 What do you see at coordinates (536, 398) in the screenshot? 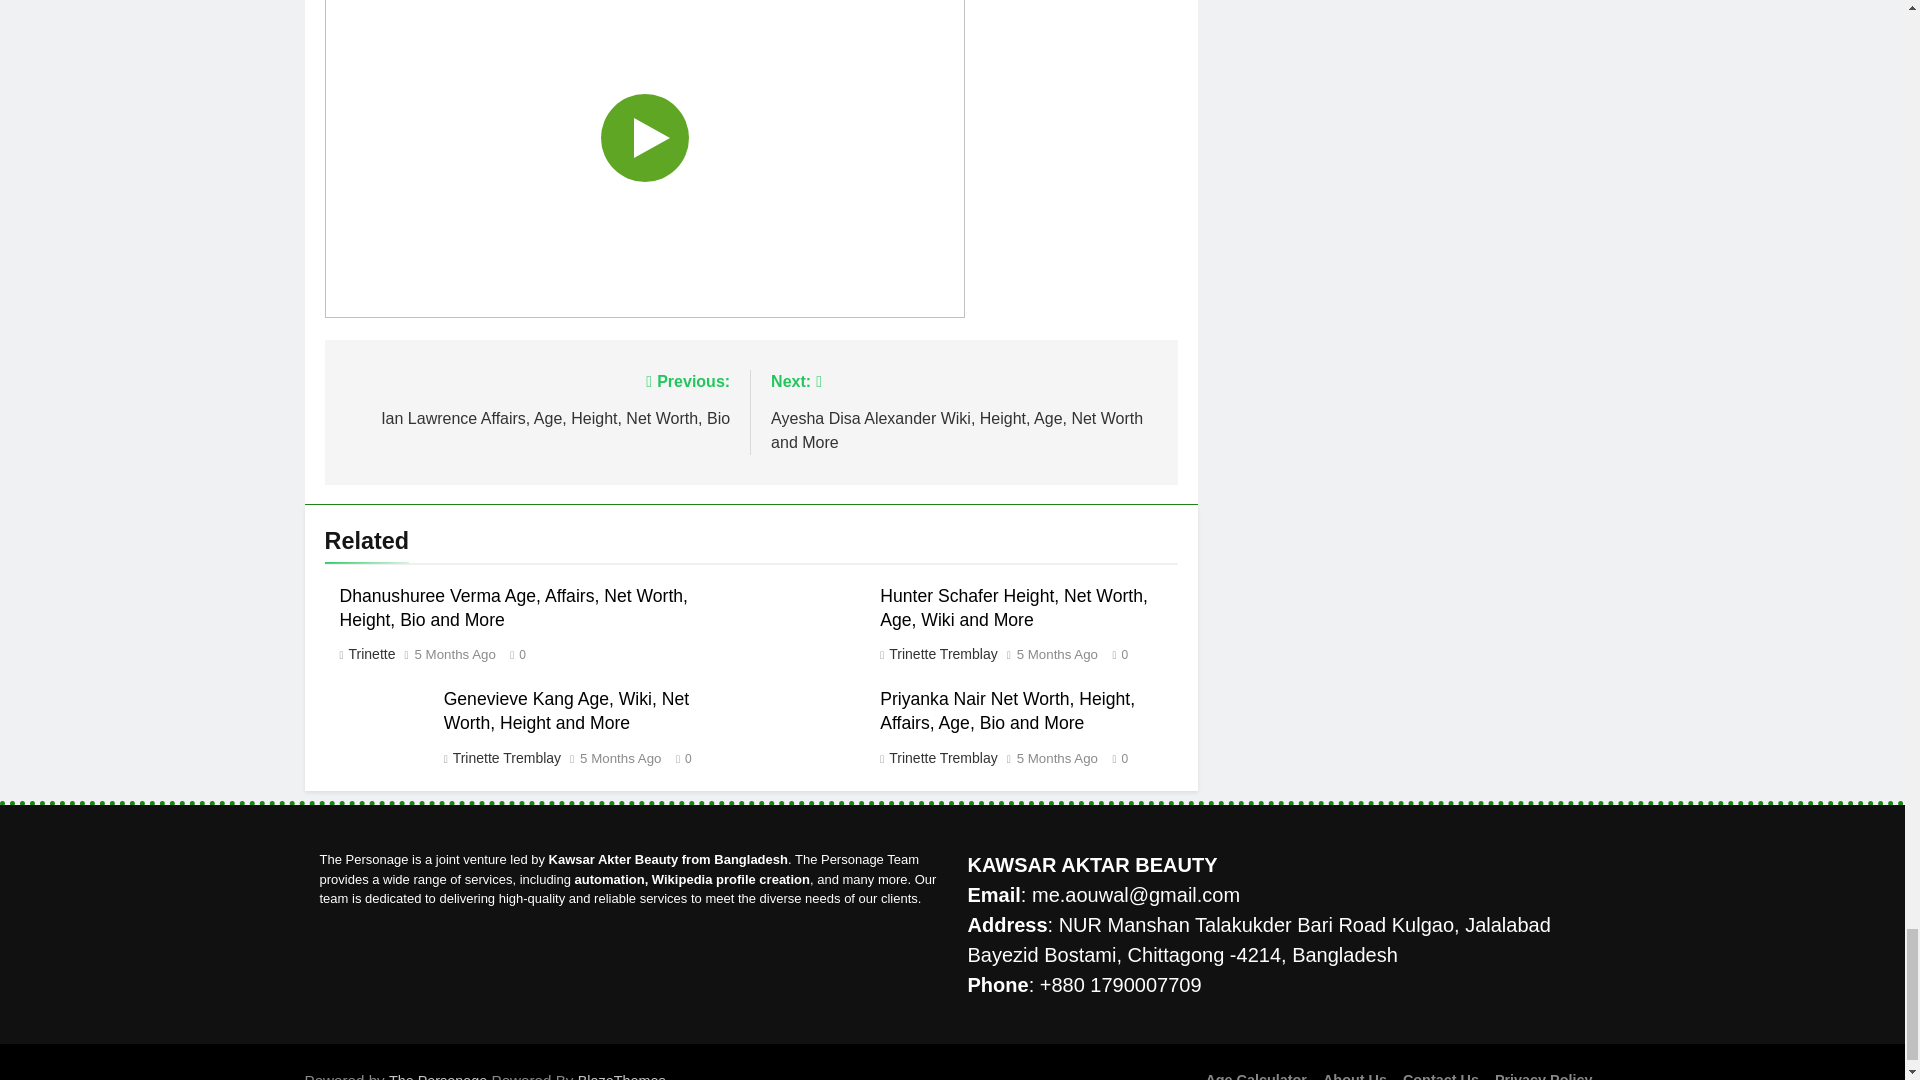
I see `Trinette Tremblay` at bounding box center [536, 398].